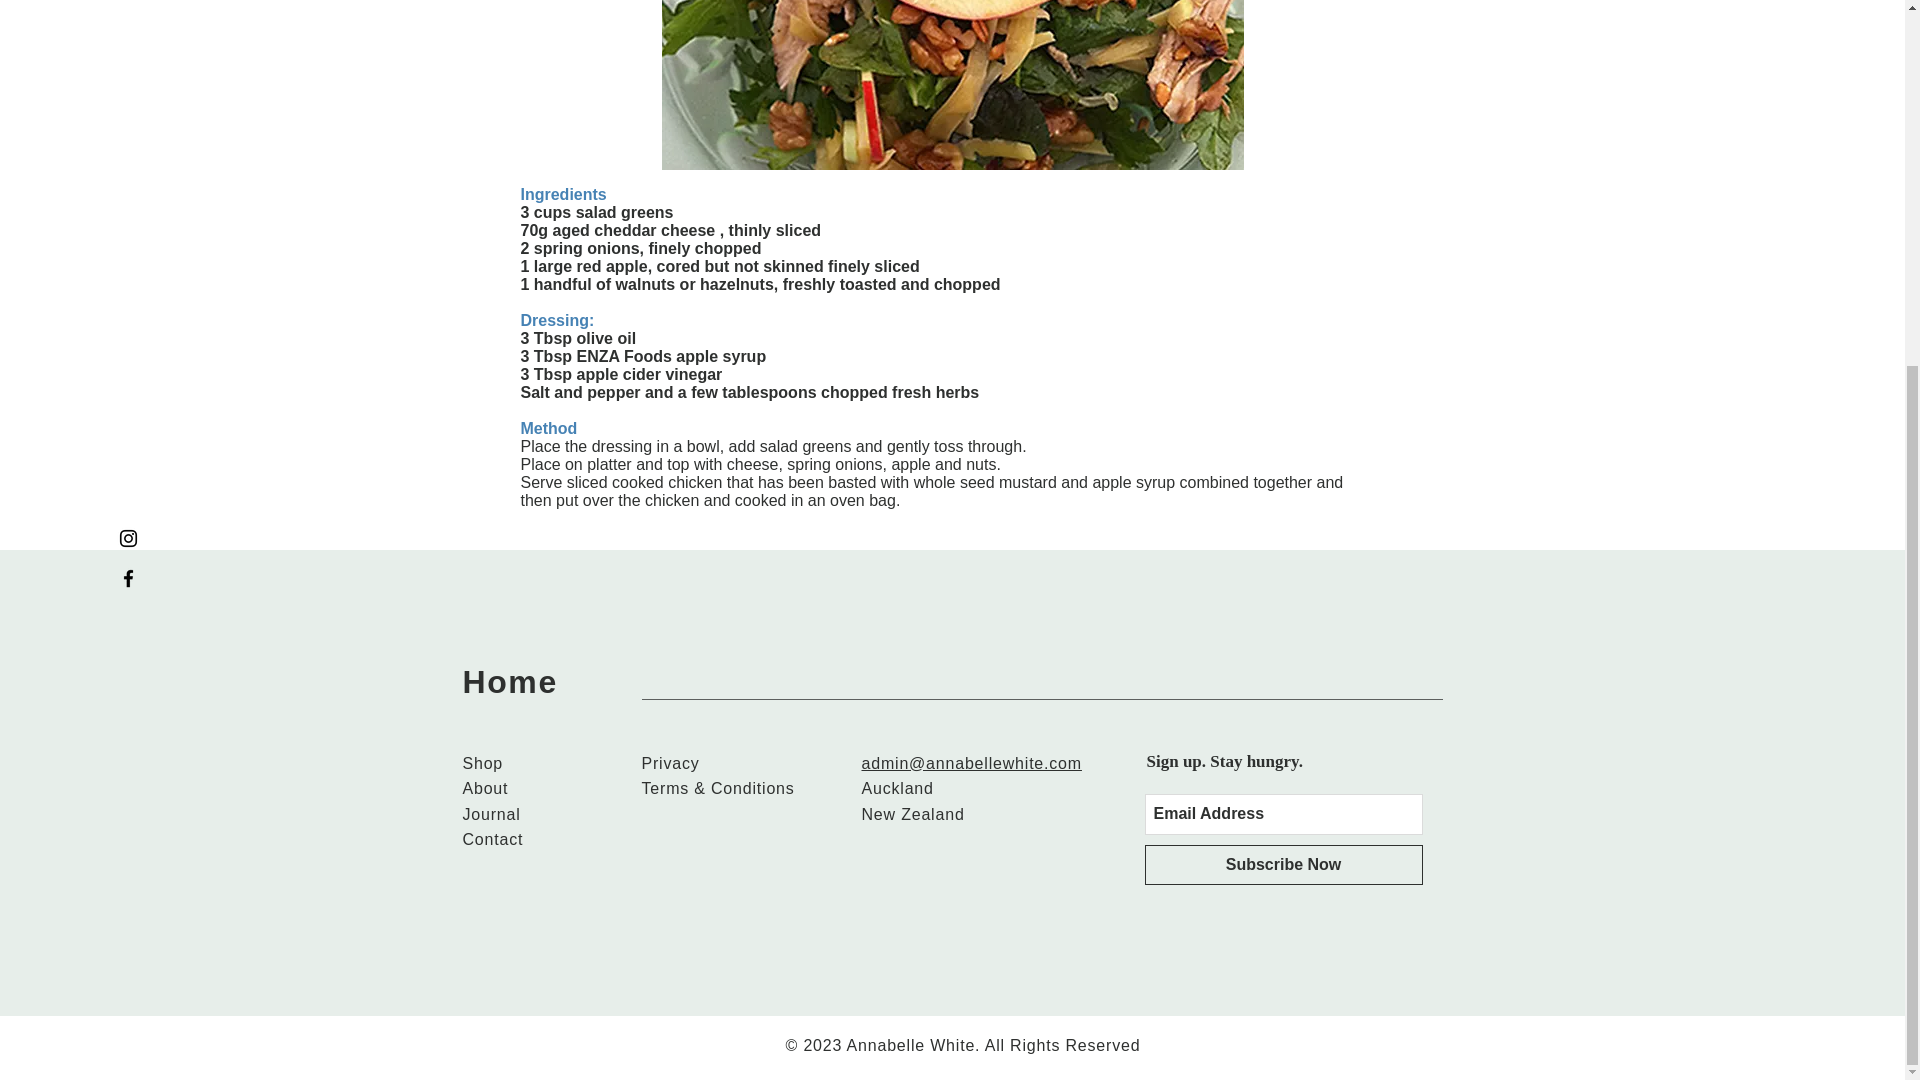 The image size is (1920, 1080). What do you see at coordinates (491, 814) in the screenshot?
I see `Journal` at bounding box center [491, 814].